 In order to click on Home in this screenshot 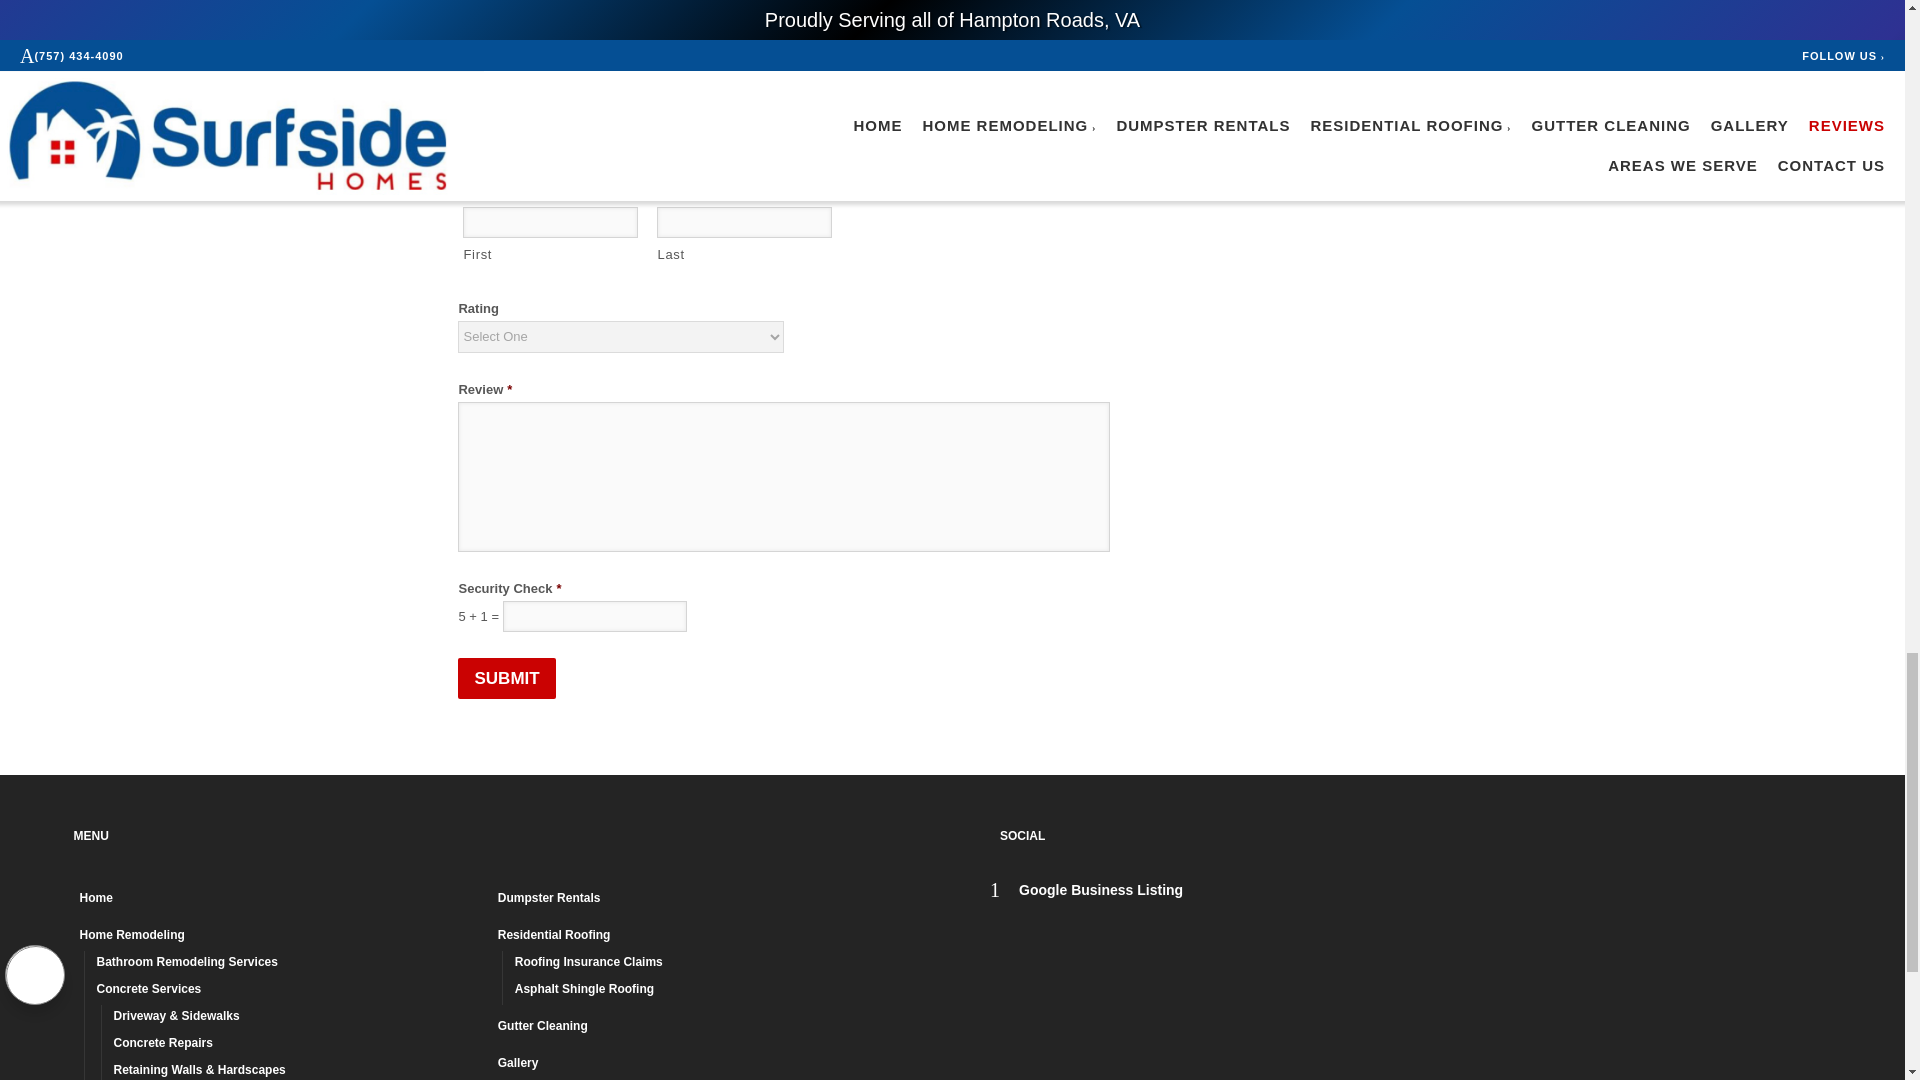, I will do `click(280, 900)`.